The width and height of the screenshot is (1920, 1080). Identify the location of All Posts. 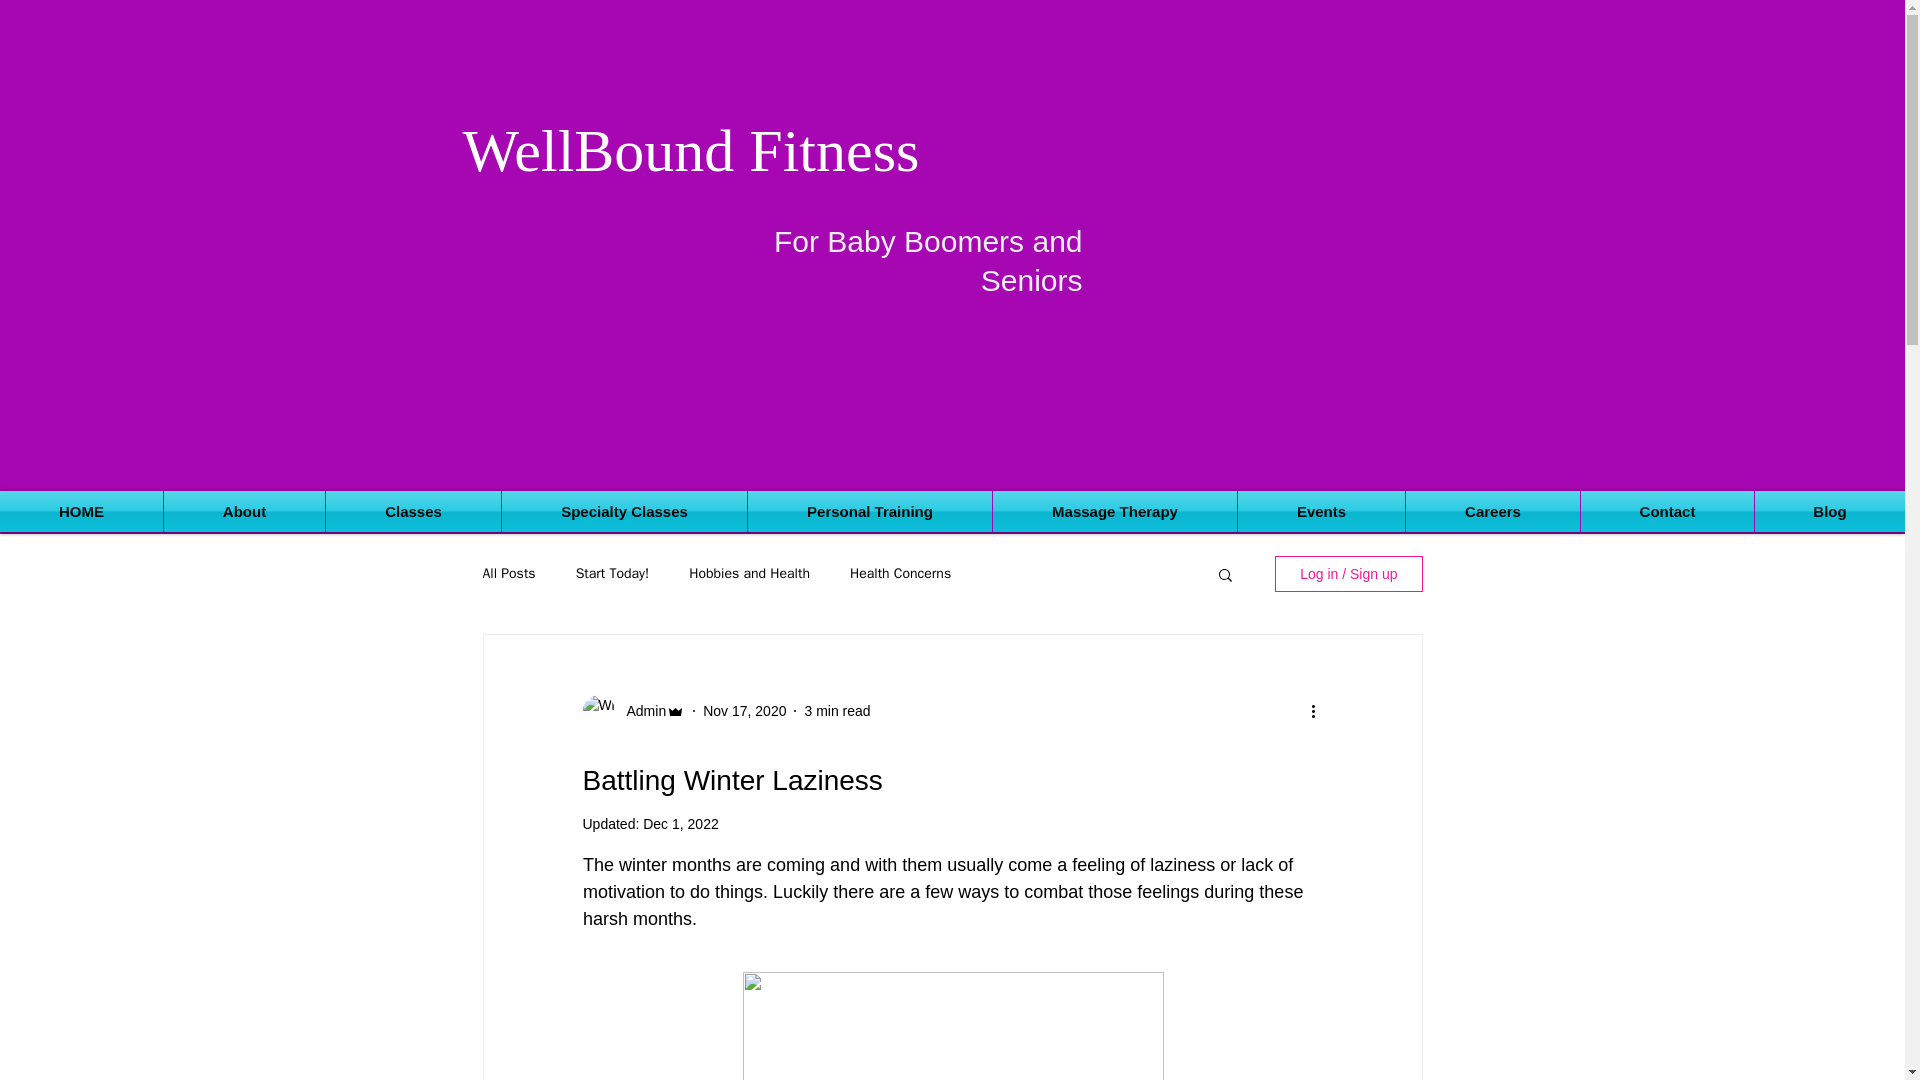
(508, 574).